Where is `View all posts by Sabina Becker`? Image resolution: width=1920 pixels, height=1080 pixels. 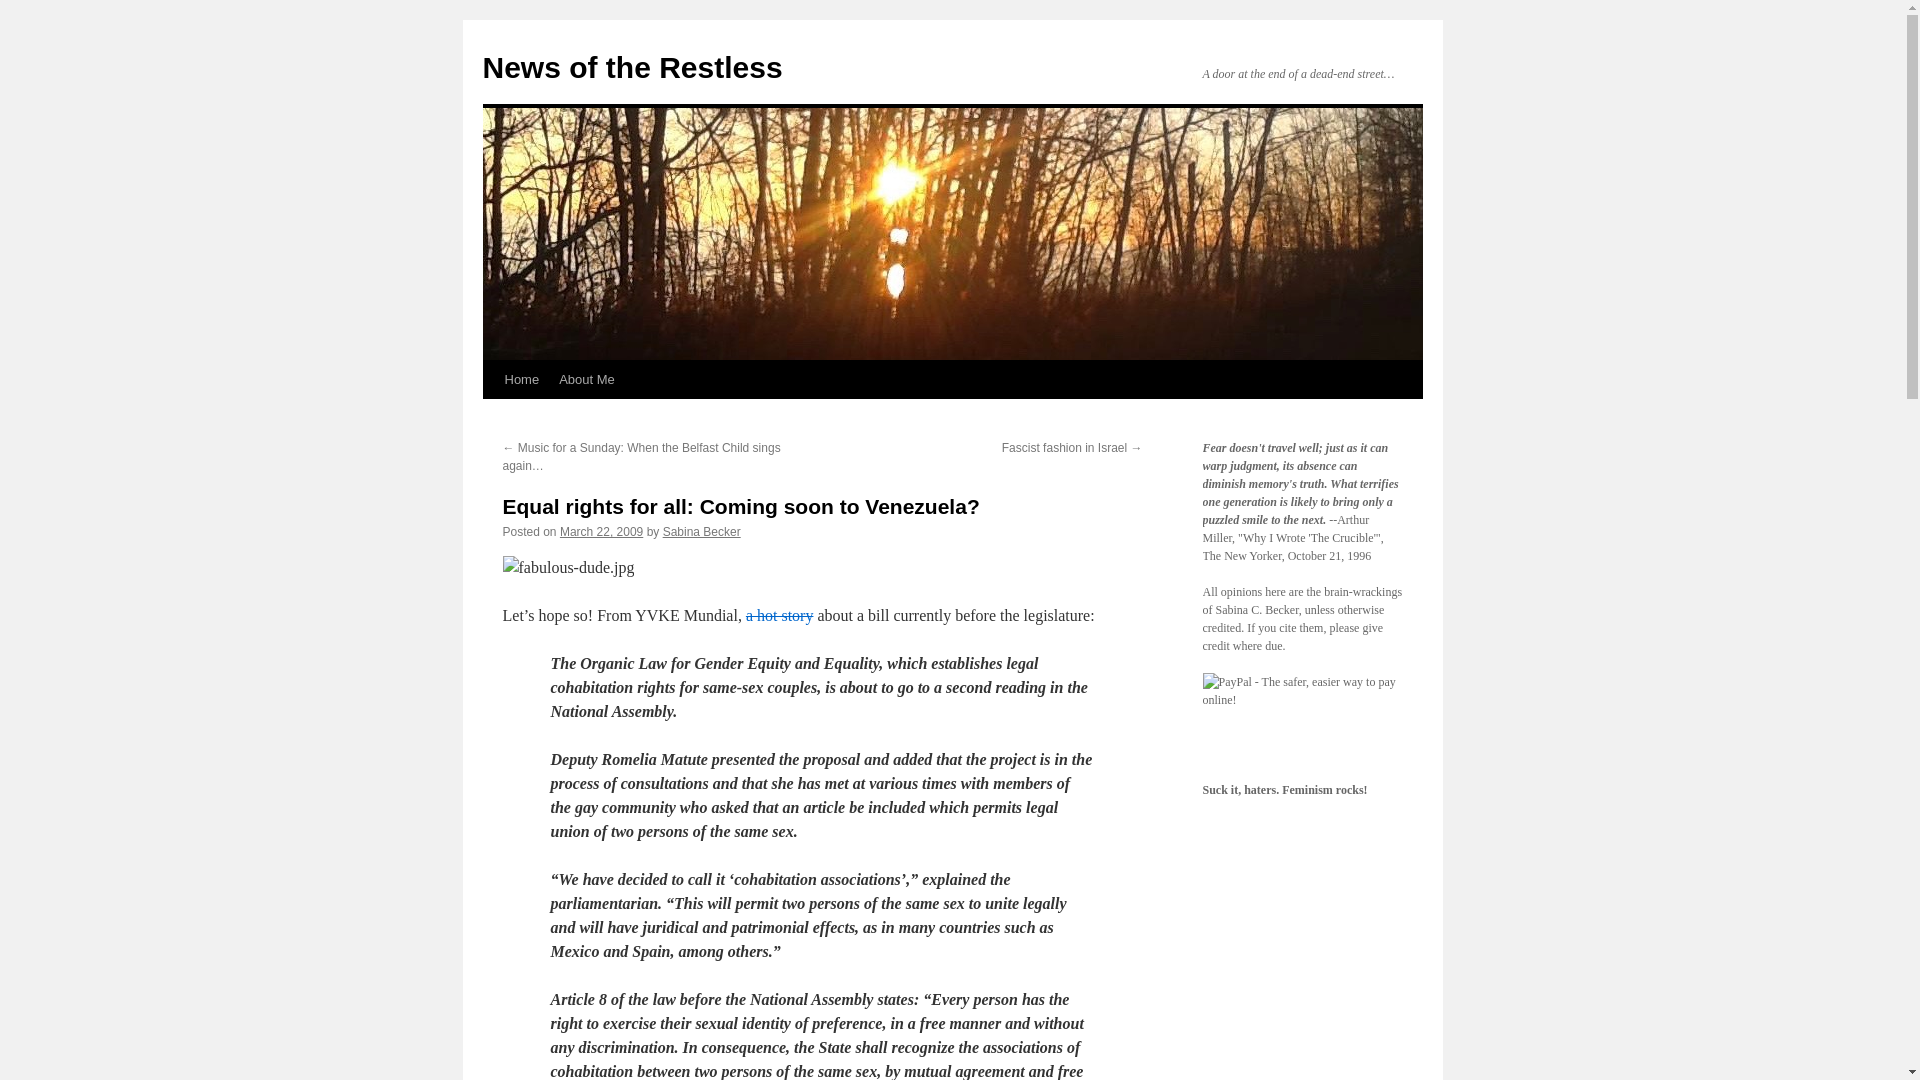 View all posts by Sabina Becker is located at coordinates (702, 531).